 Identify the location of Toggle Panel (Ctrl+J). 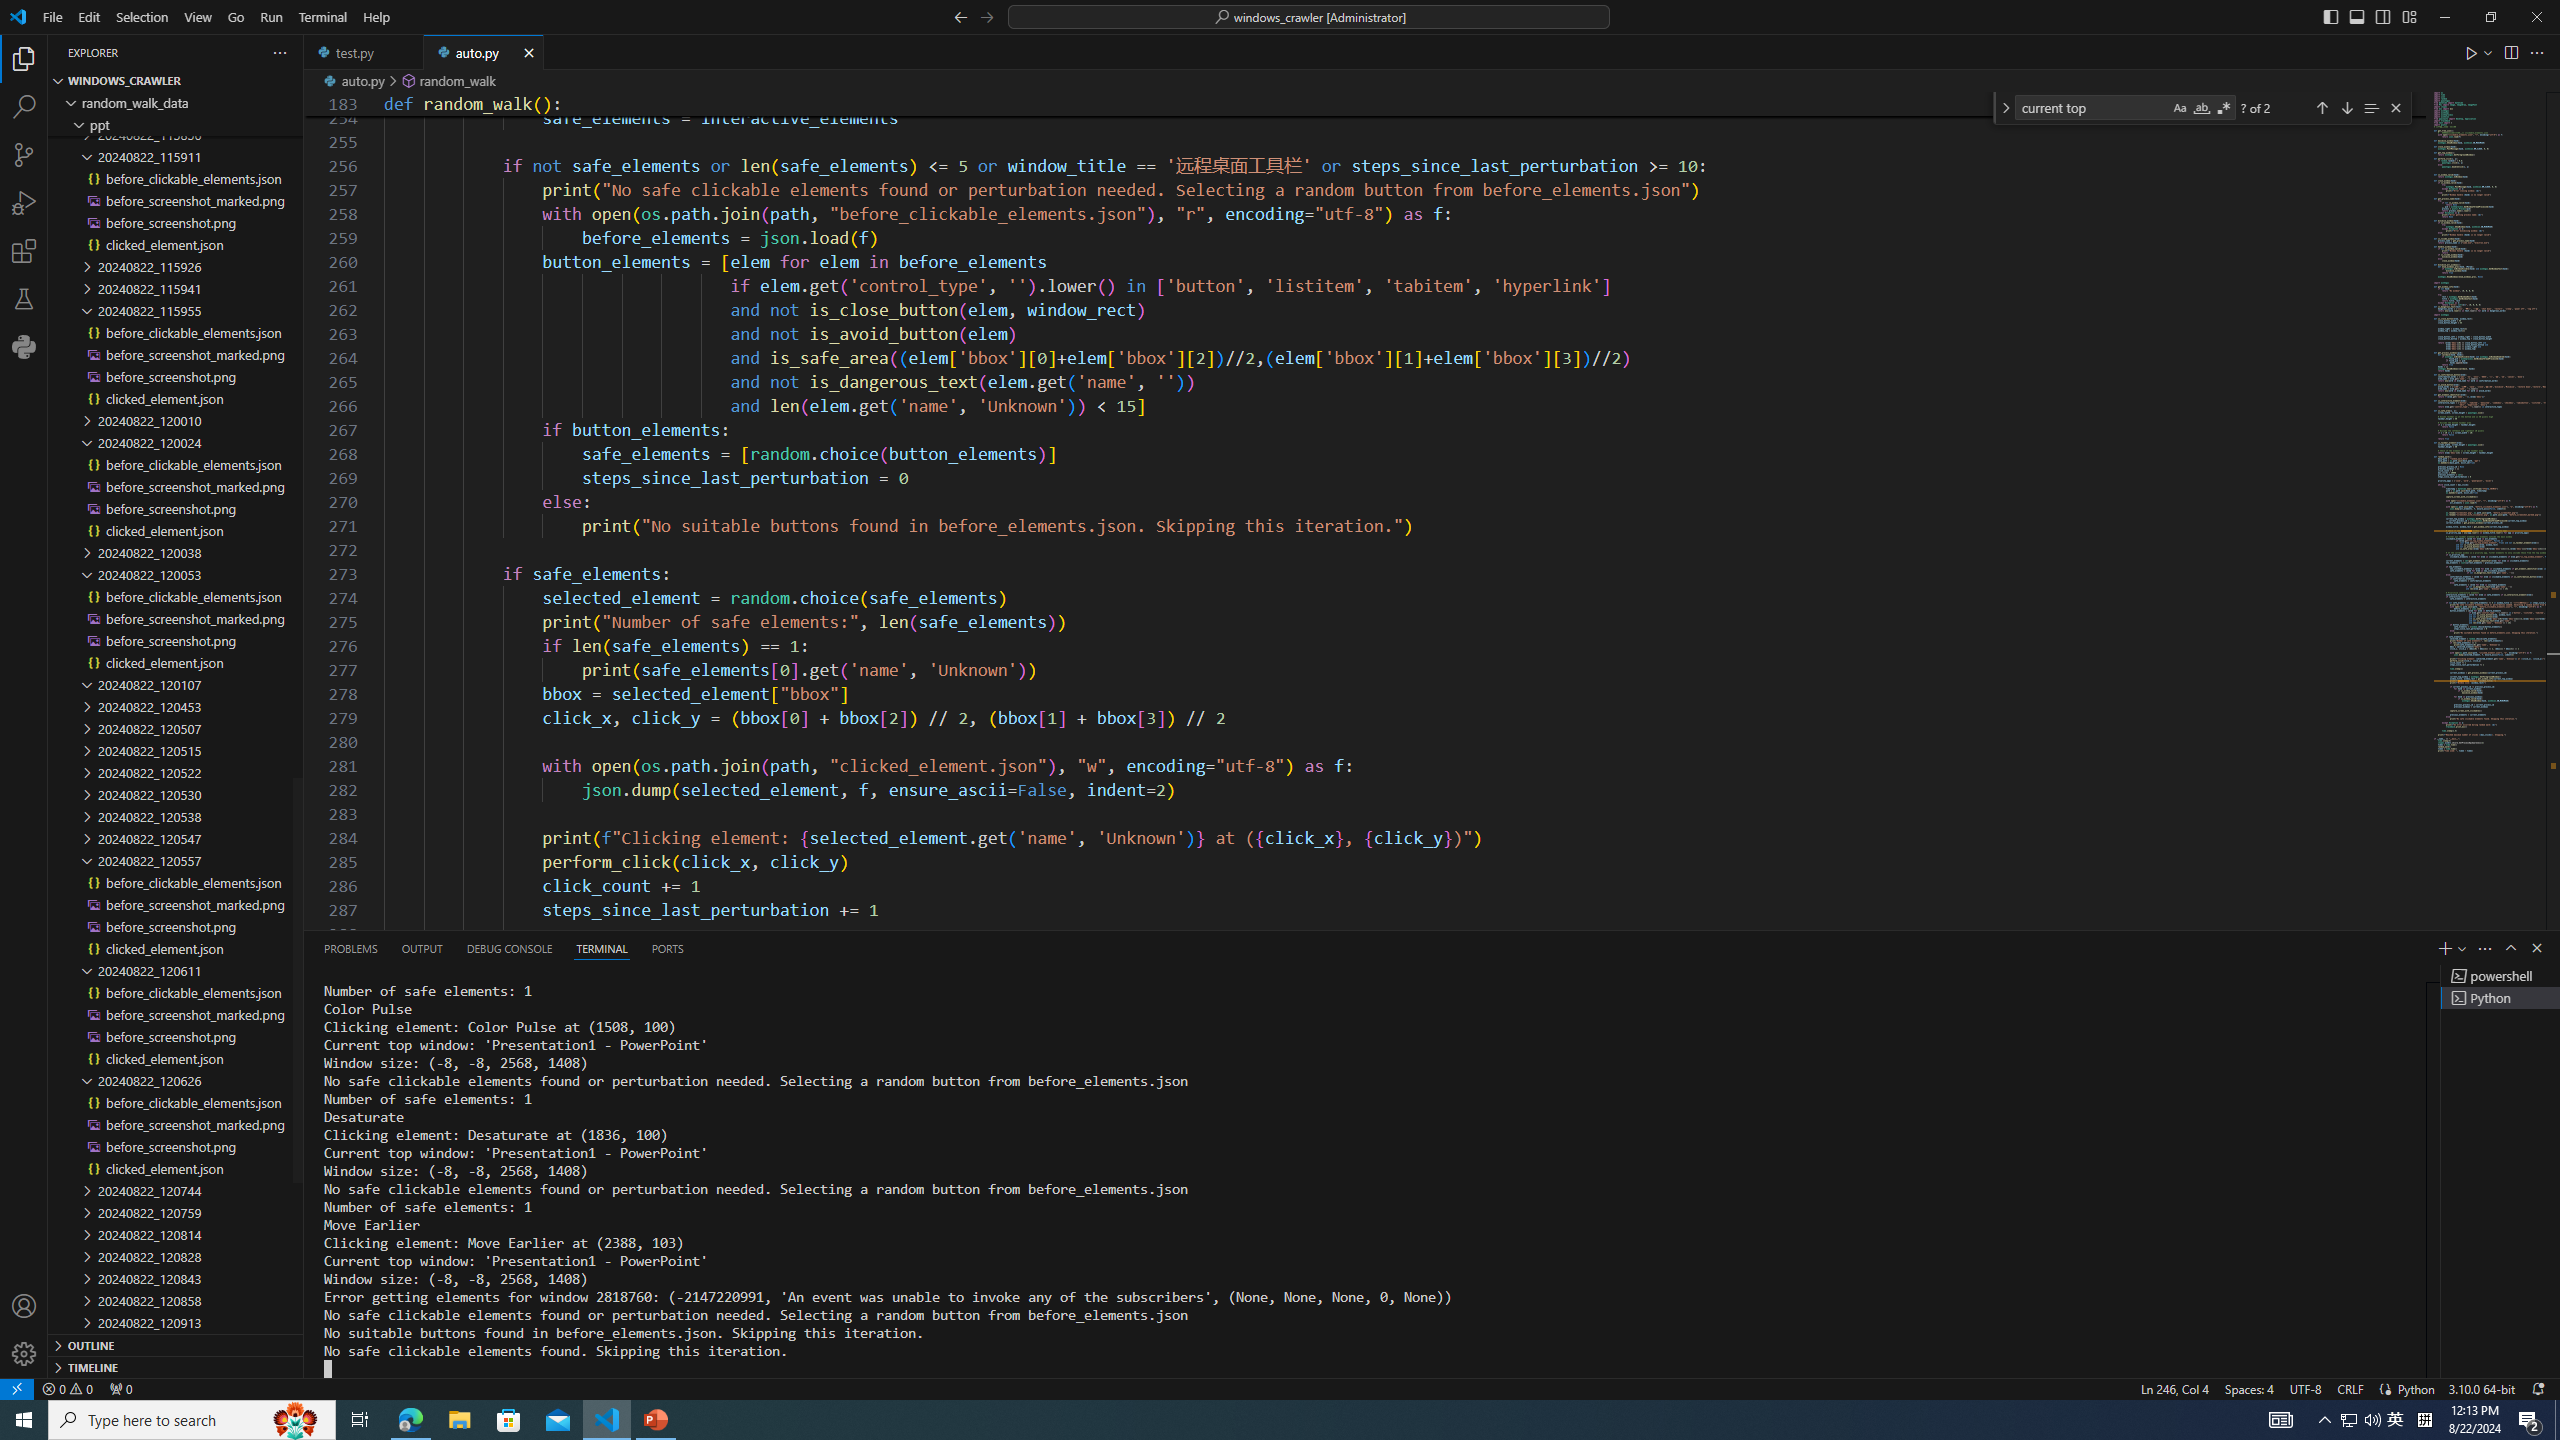
(2356, 16).